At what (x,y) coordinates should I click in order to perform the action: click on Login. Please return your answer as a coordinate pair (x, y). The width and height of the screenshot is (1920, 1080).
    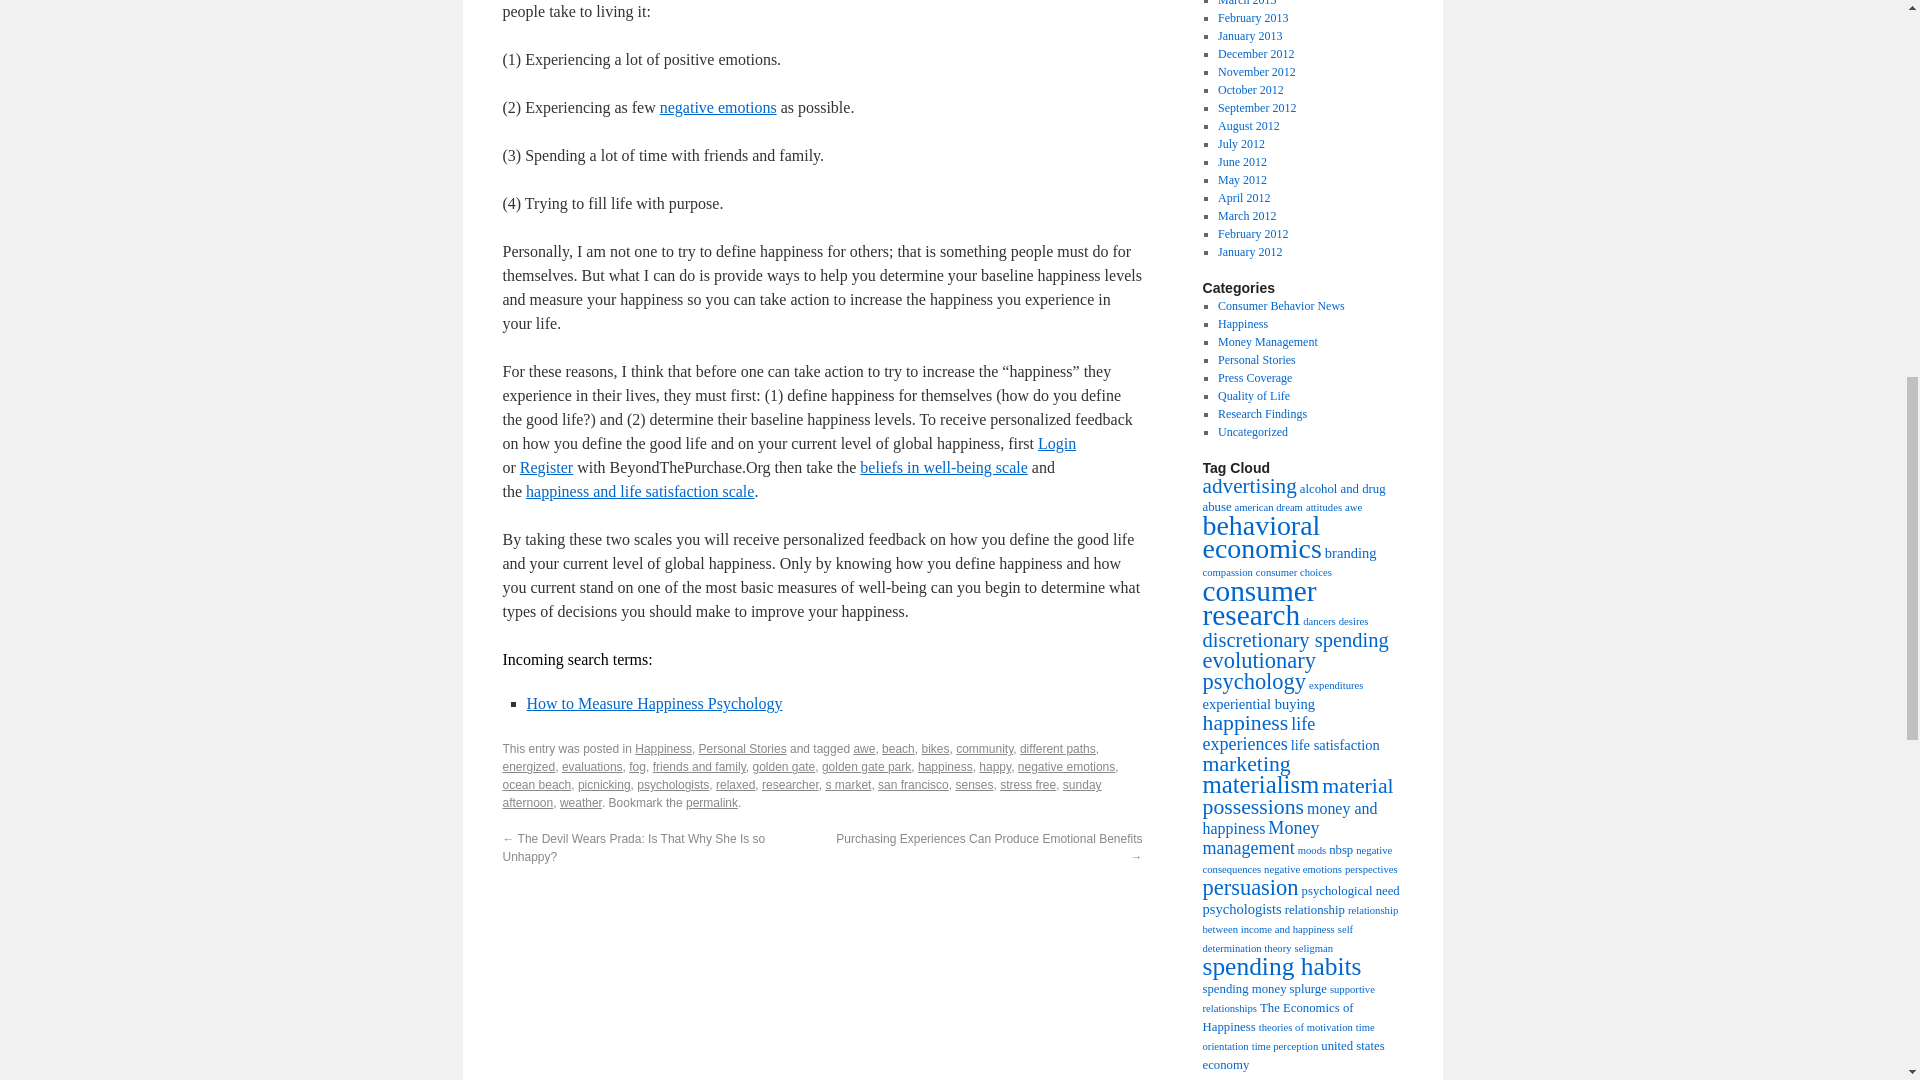
    Looking at the image, I should click on (1056, 444).